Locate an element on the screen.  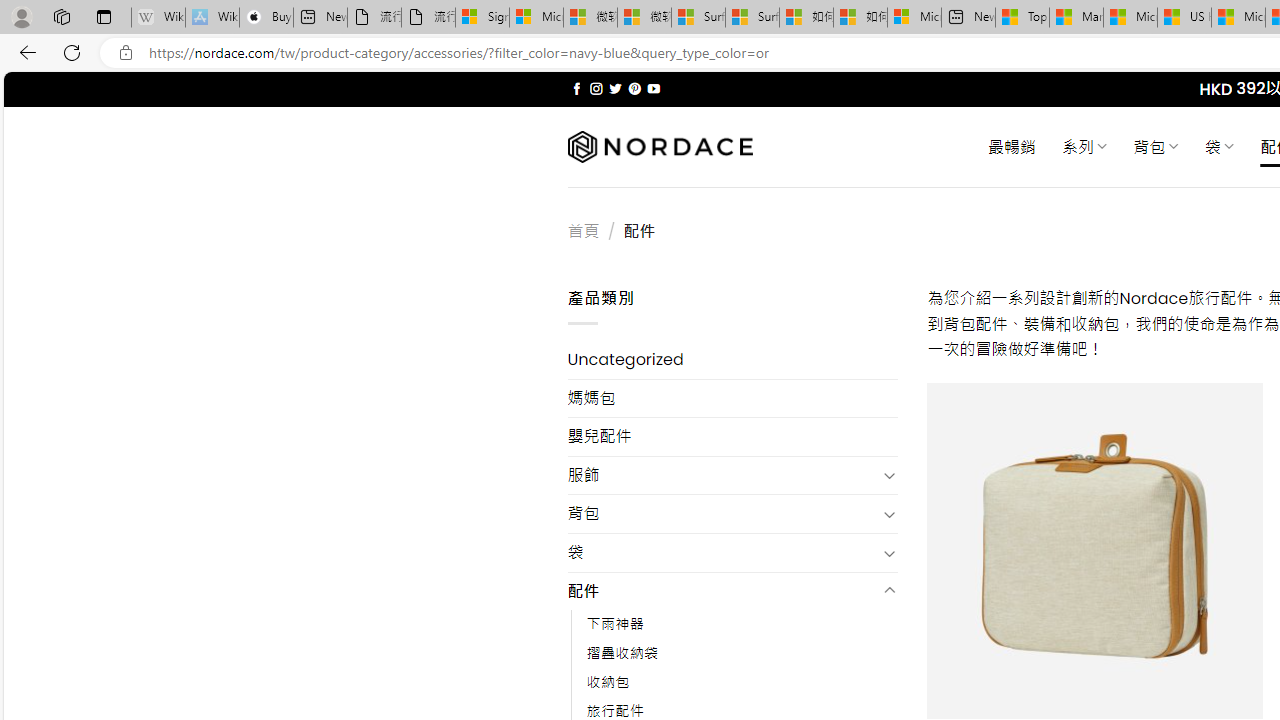
Follow on Pinterest is located at coordinates (634, 88).